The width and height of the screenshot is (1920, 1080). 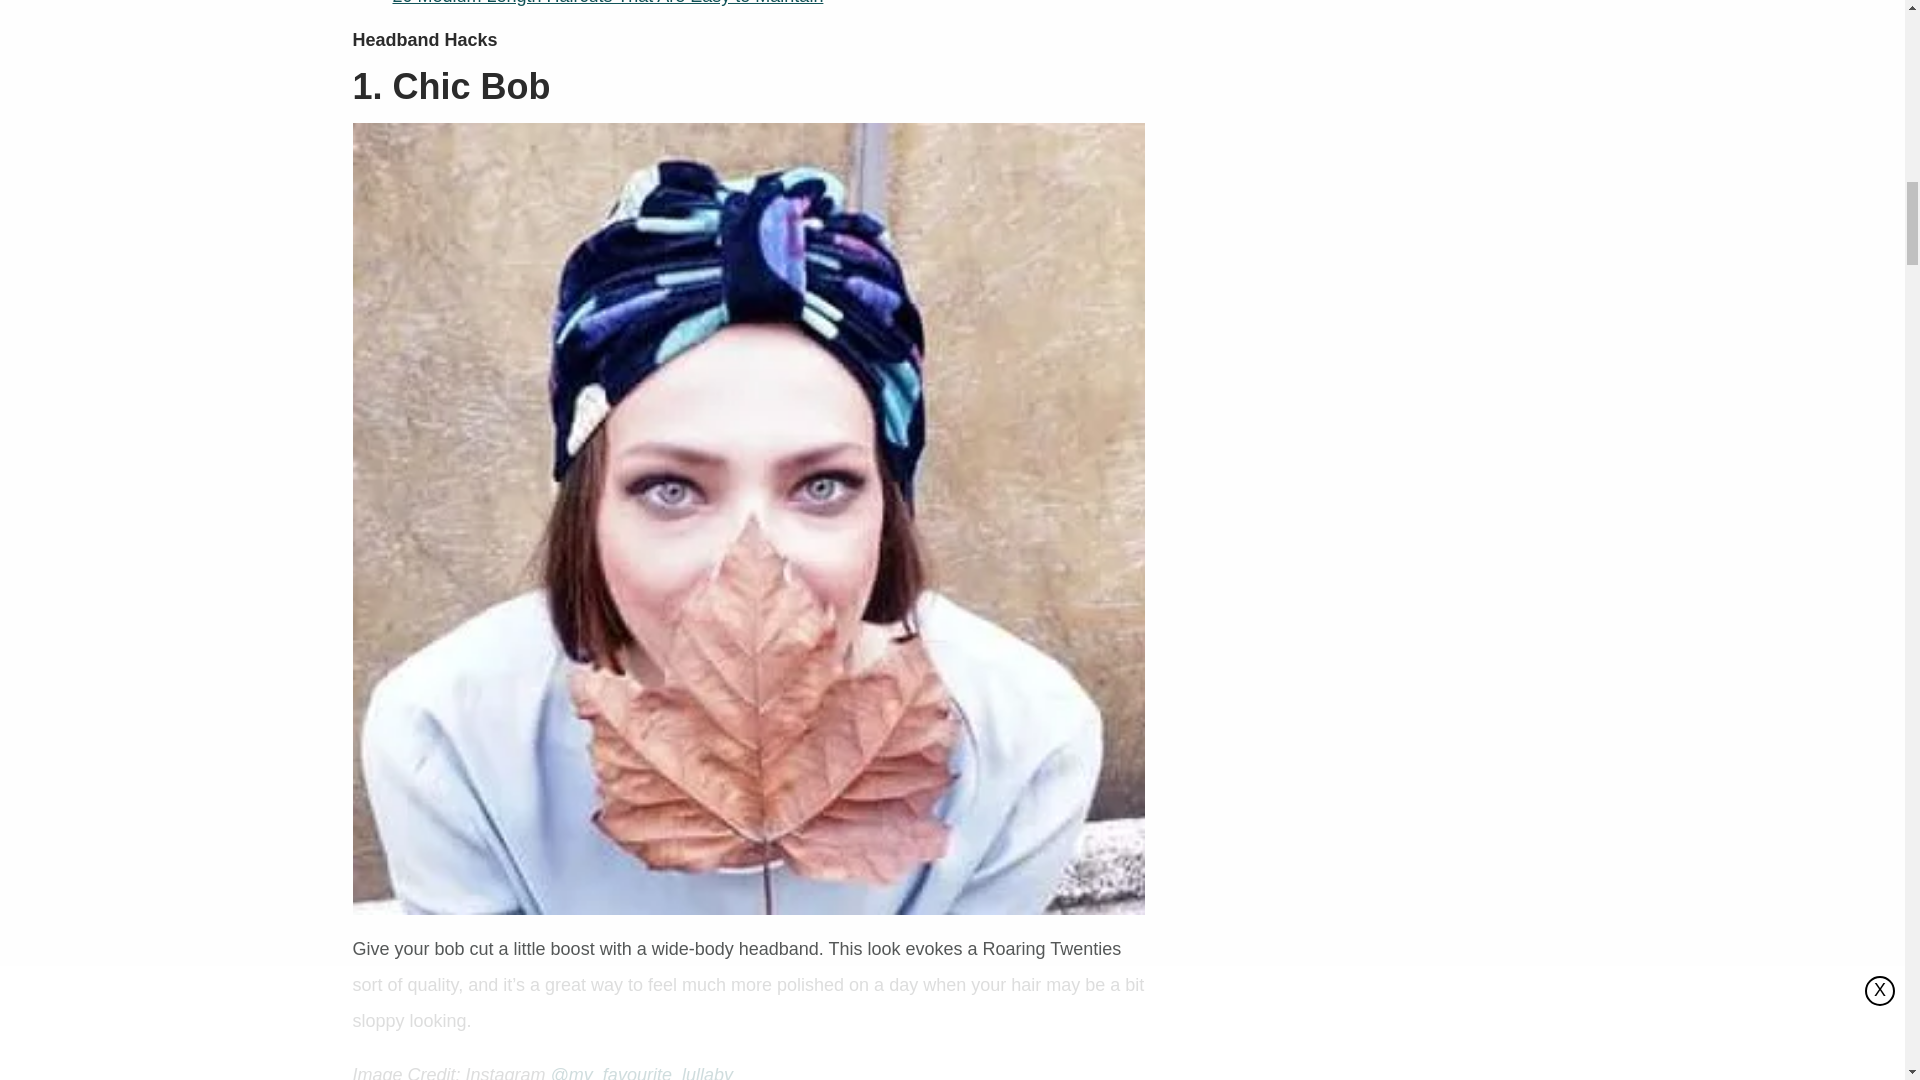 What do you see at coordinates (607, 3) in the screenshot?
I see `20 Medium Length Haircuts That Are Easy to Maintain` at bounding box center [607, 3].